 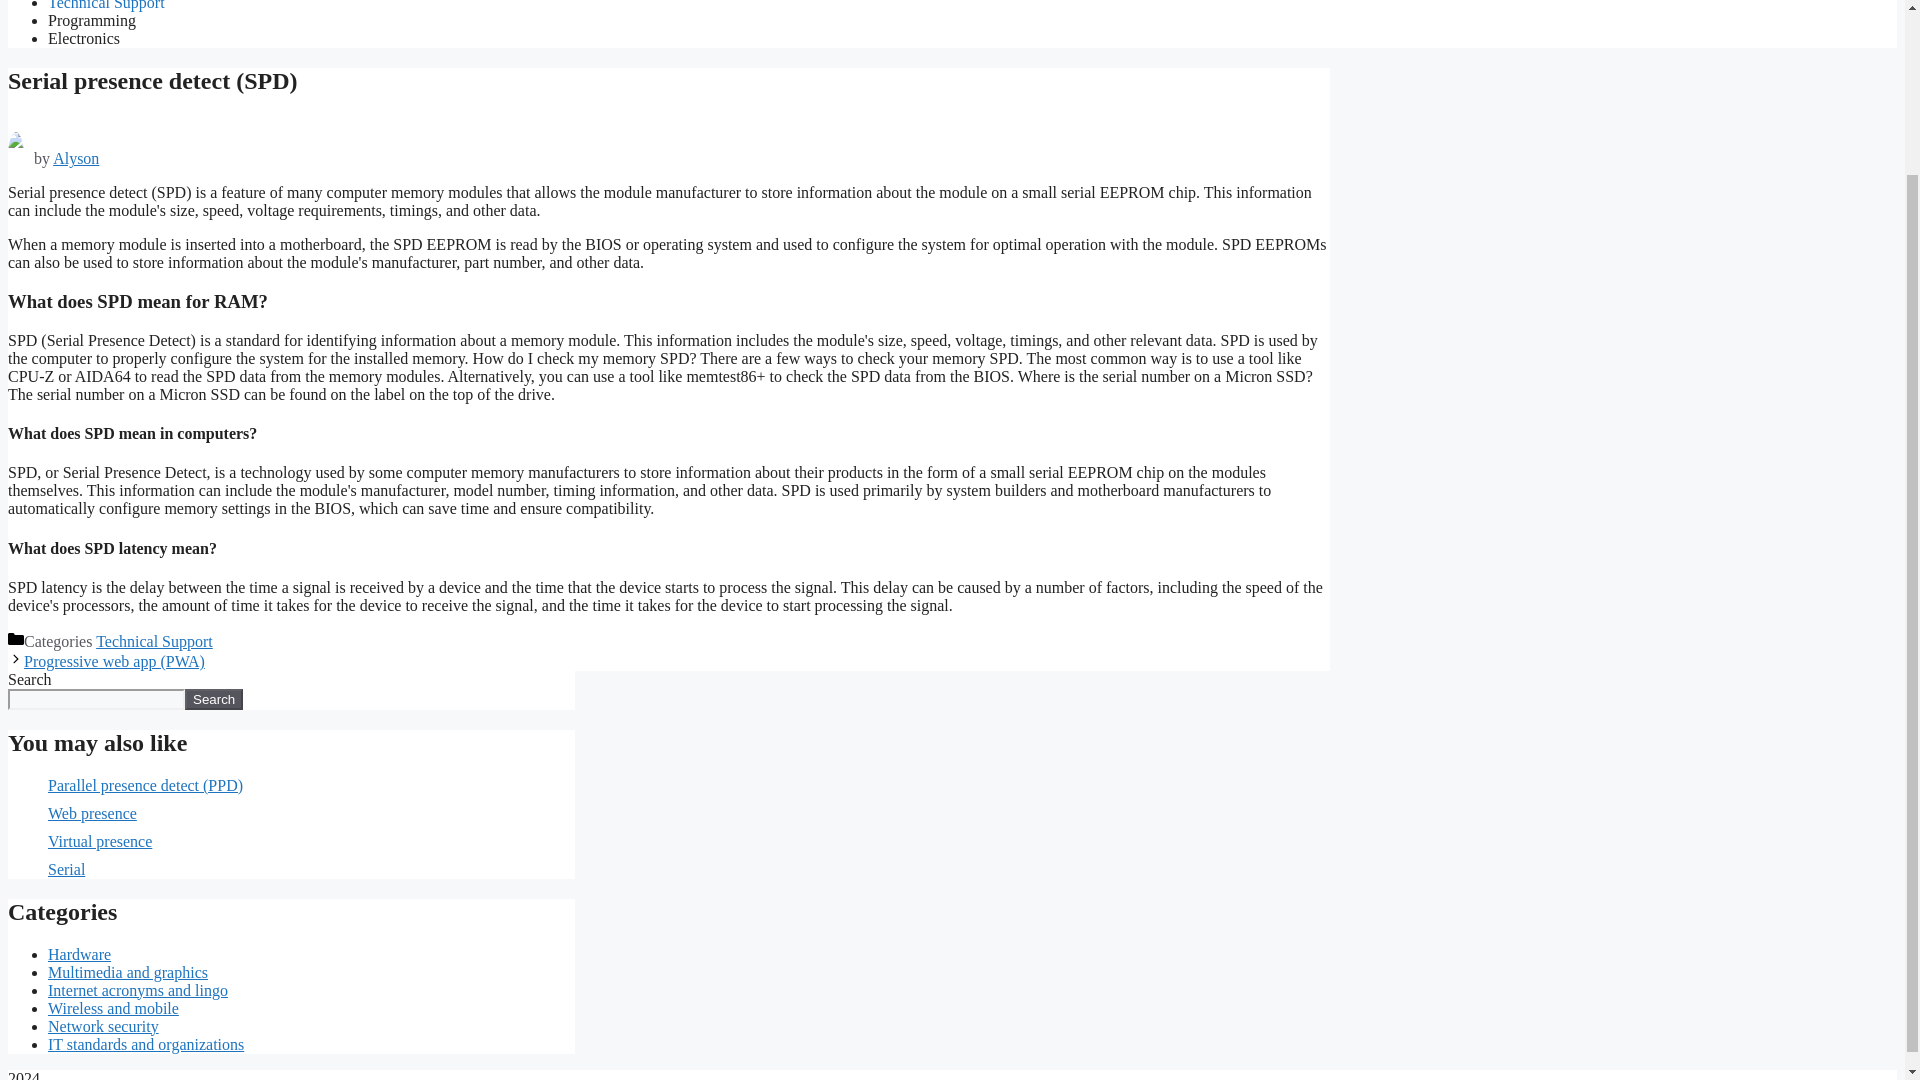 What do you see at coordinates (92, 20) in the screenshot?
I see `Programming` at bounding box center [92, 20].